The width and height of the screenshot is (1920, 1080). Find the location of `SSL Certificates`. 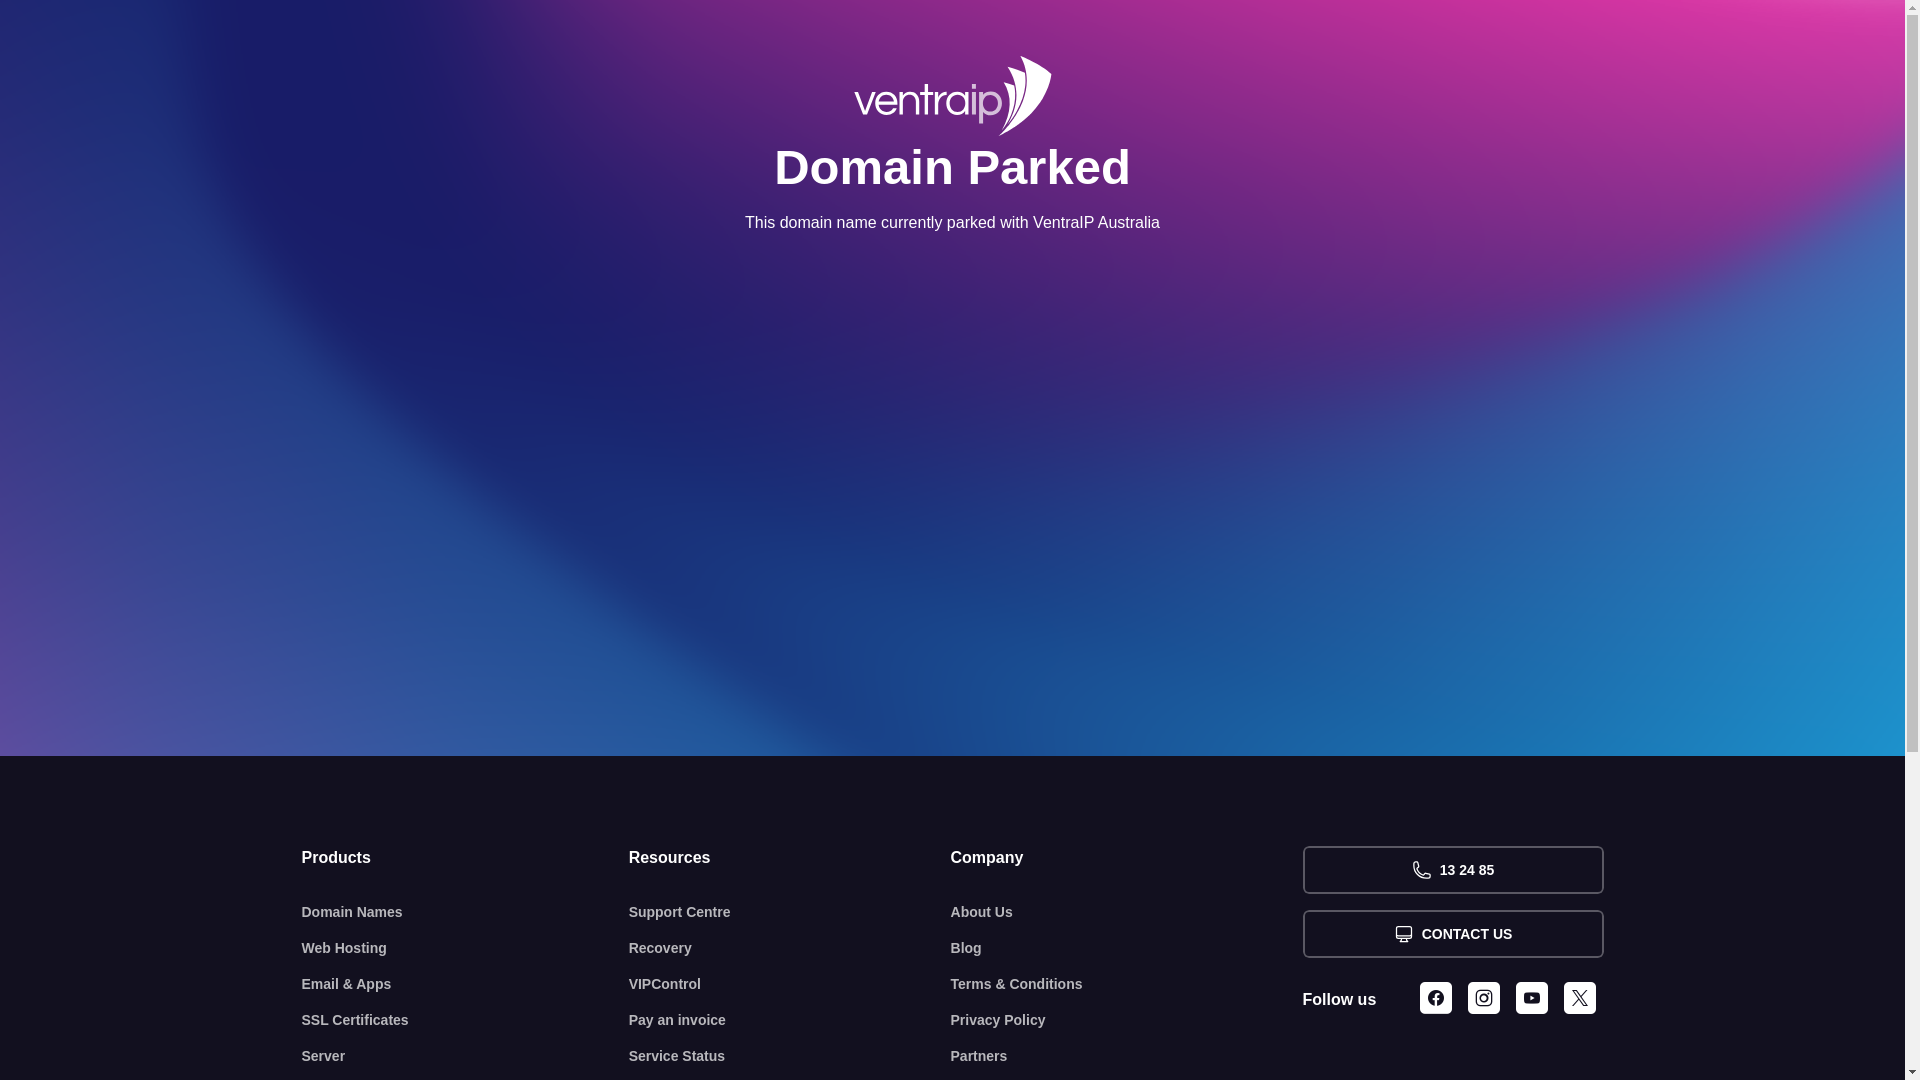

SSL Certificates is located at coordinates (466, 1020).